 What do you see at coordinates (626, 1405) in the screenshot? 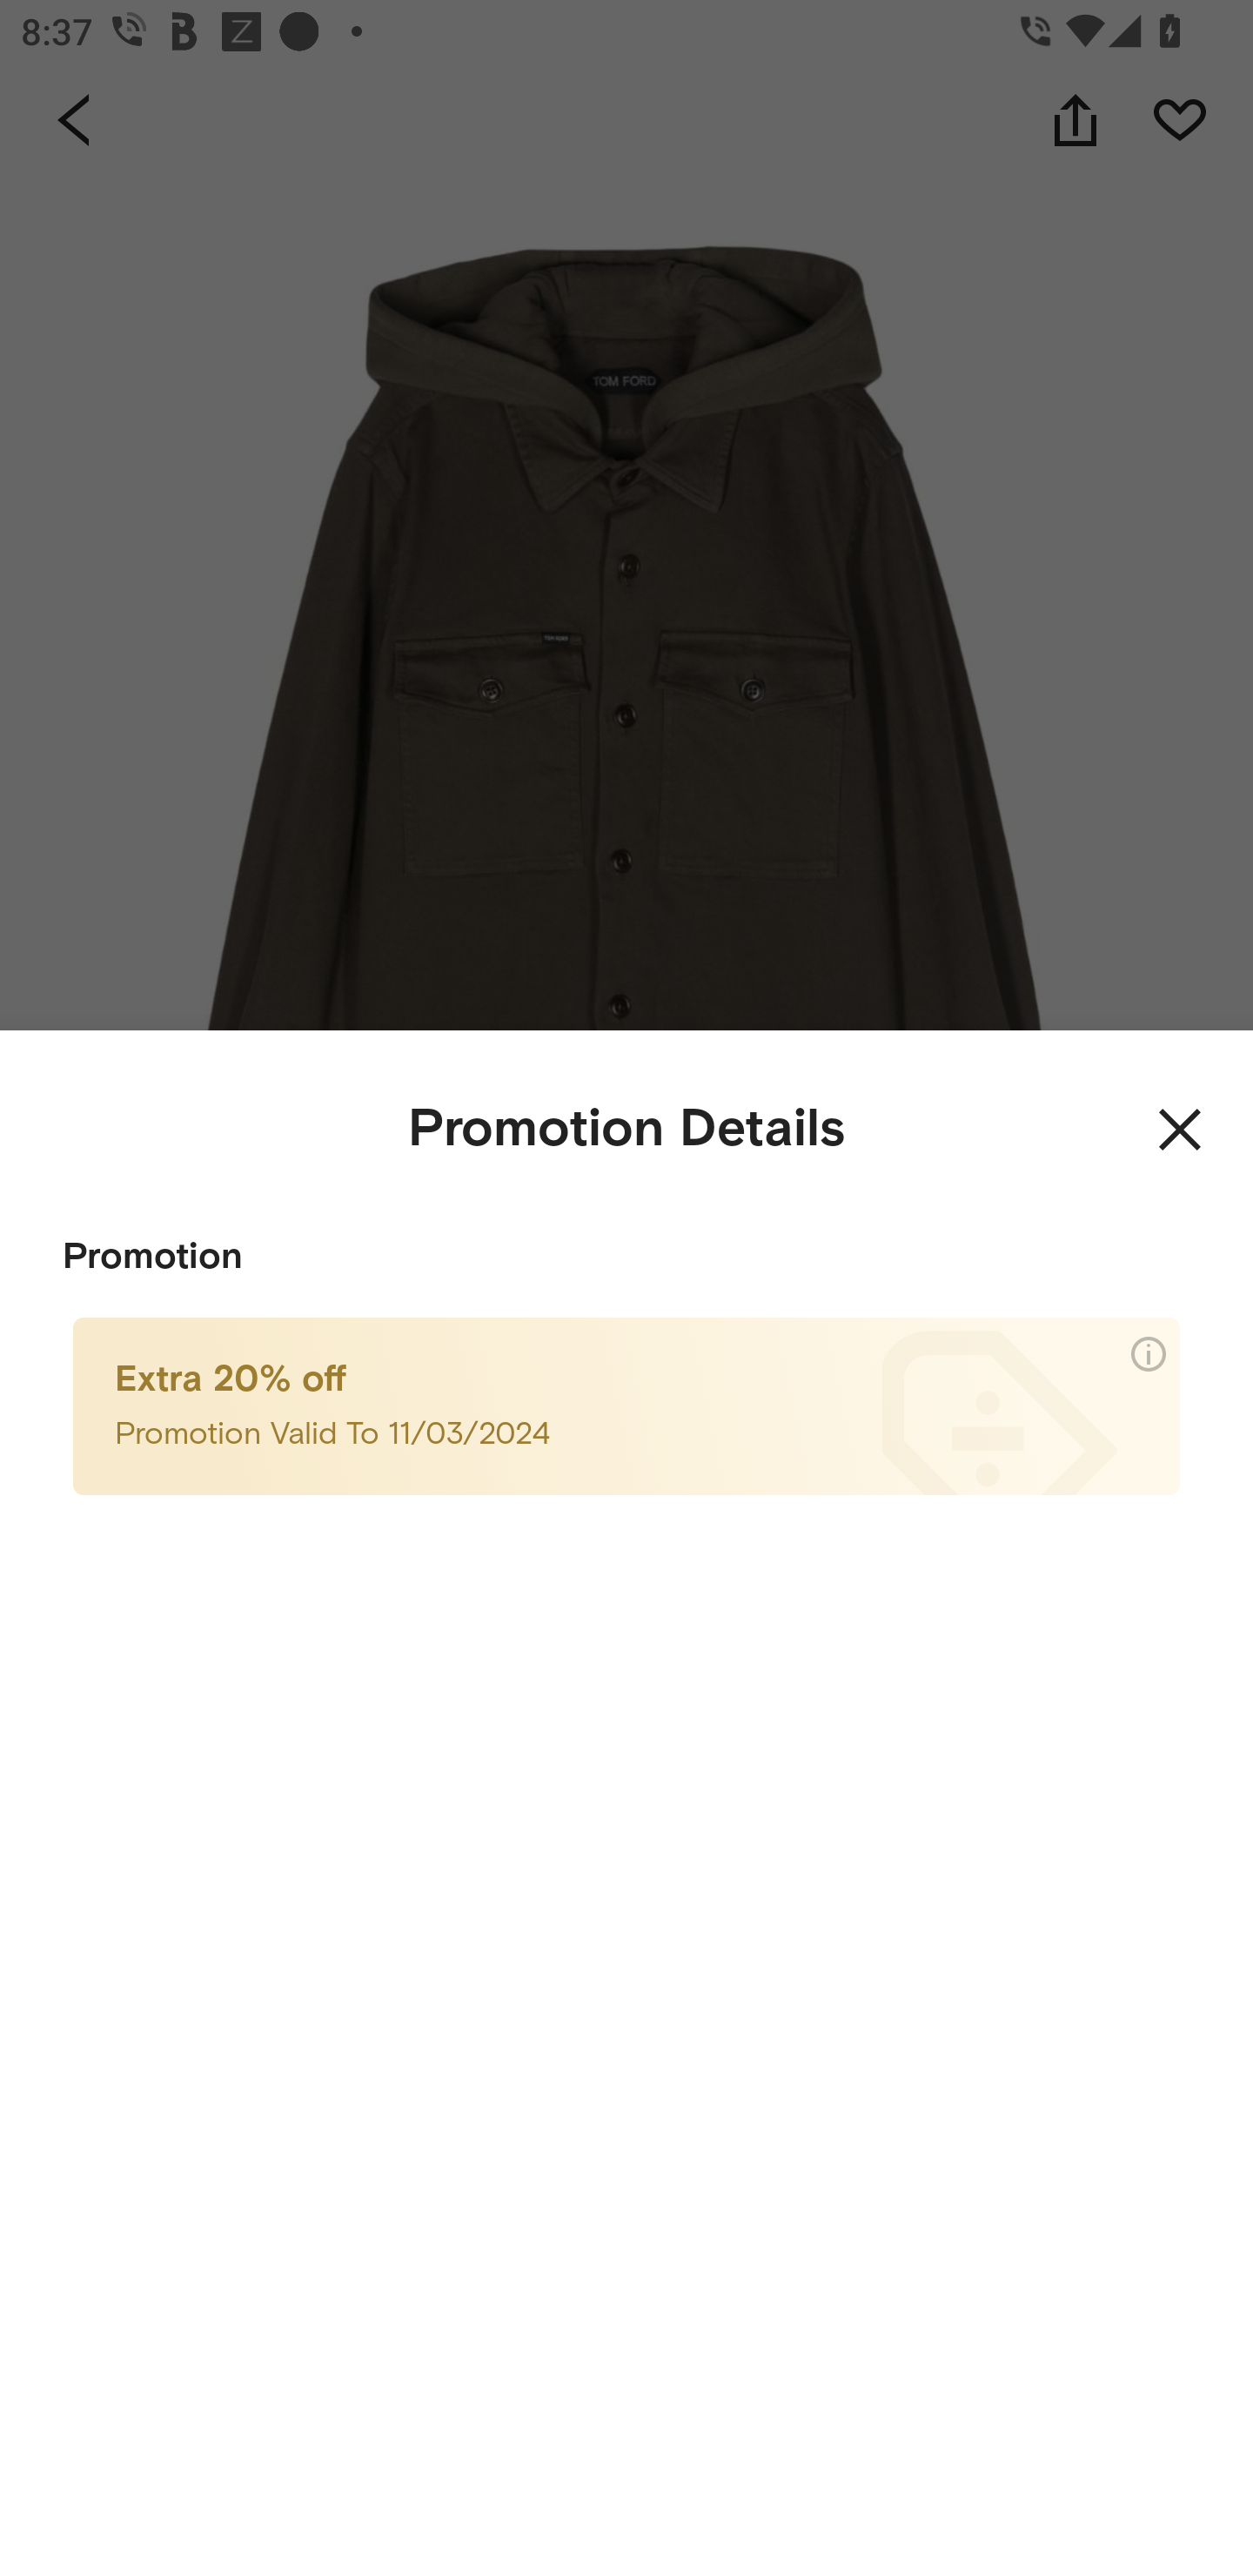
I see `Extra 20% off Promotion Valid To 11/03/2024` at bounding box center [626, 1405].